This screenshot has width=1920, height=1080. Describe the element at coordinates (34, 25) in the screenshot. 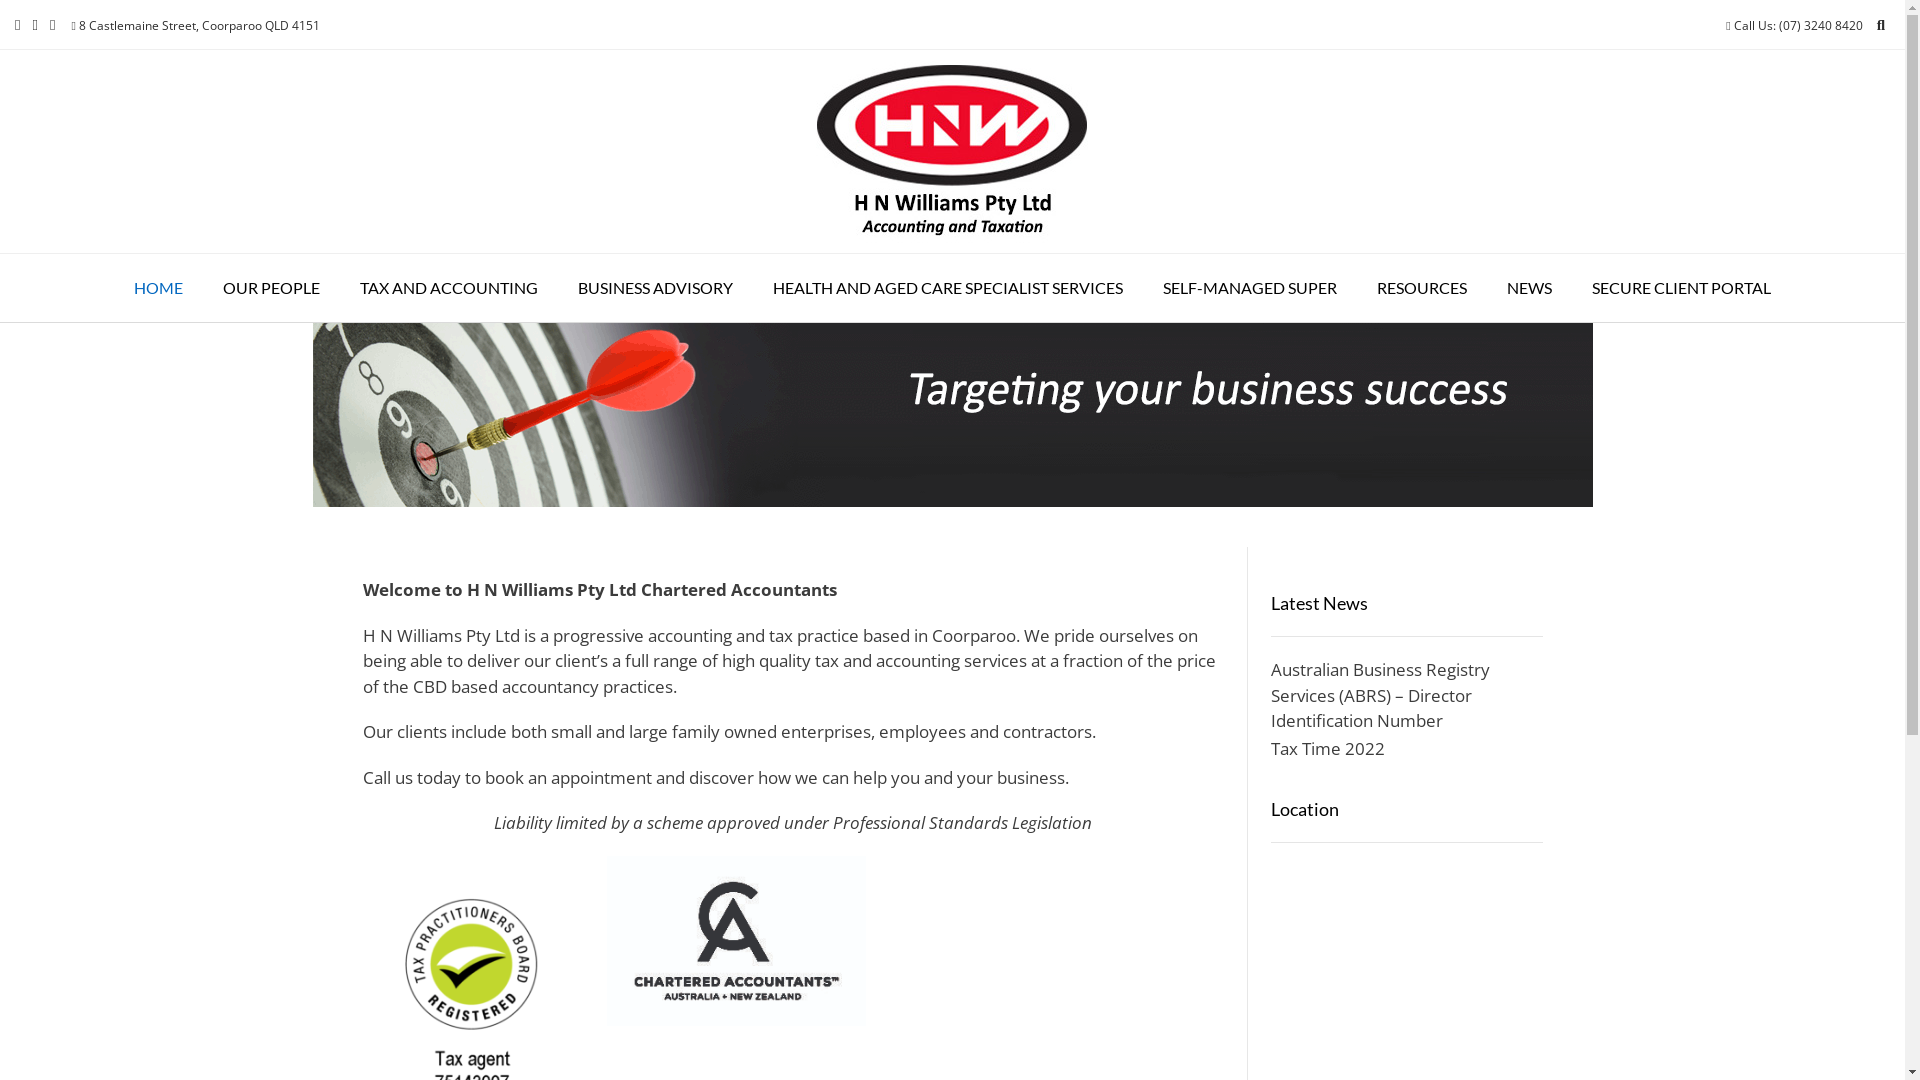

I see `Find Us on Facebook` at that location.